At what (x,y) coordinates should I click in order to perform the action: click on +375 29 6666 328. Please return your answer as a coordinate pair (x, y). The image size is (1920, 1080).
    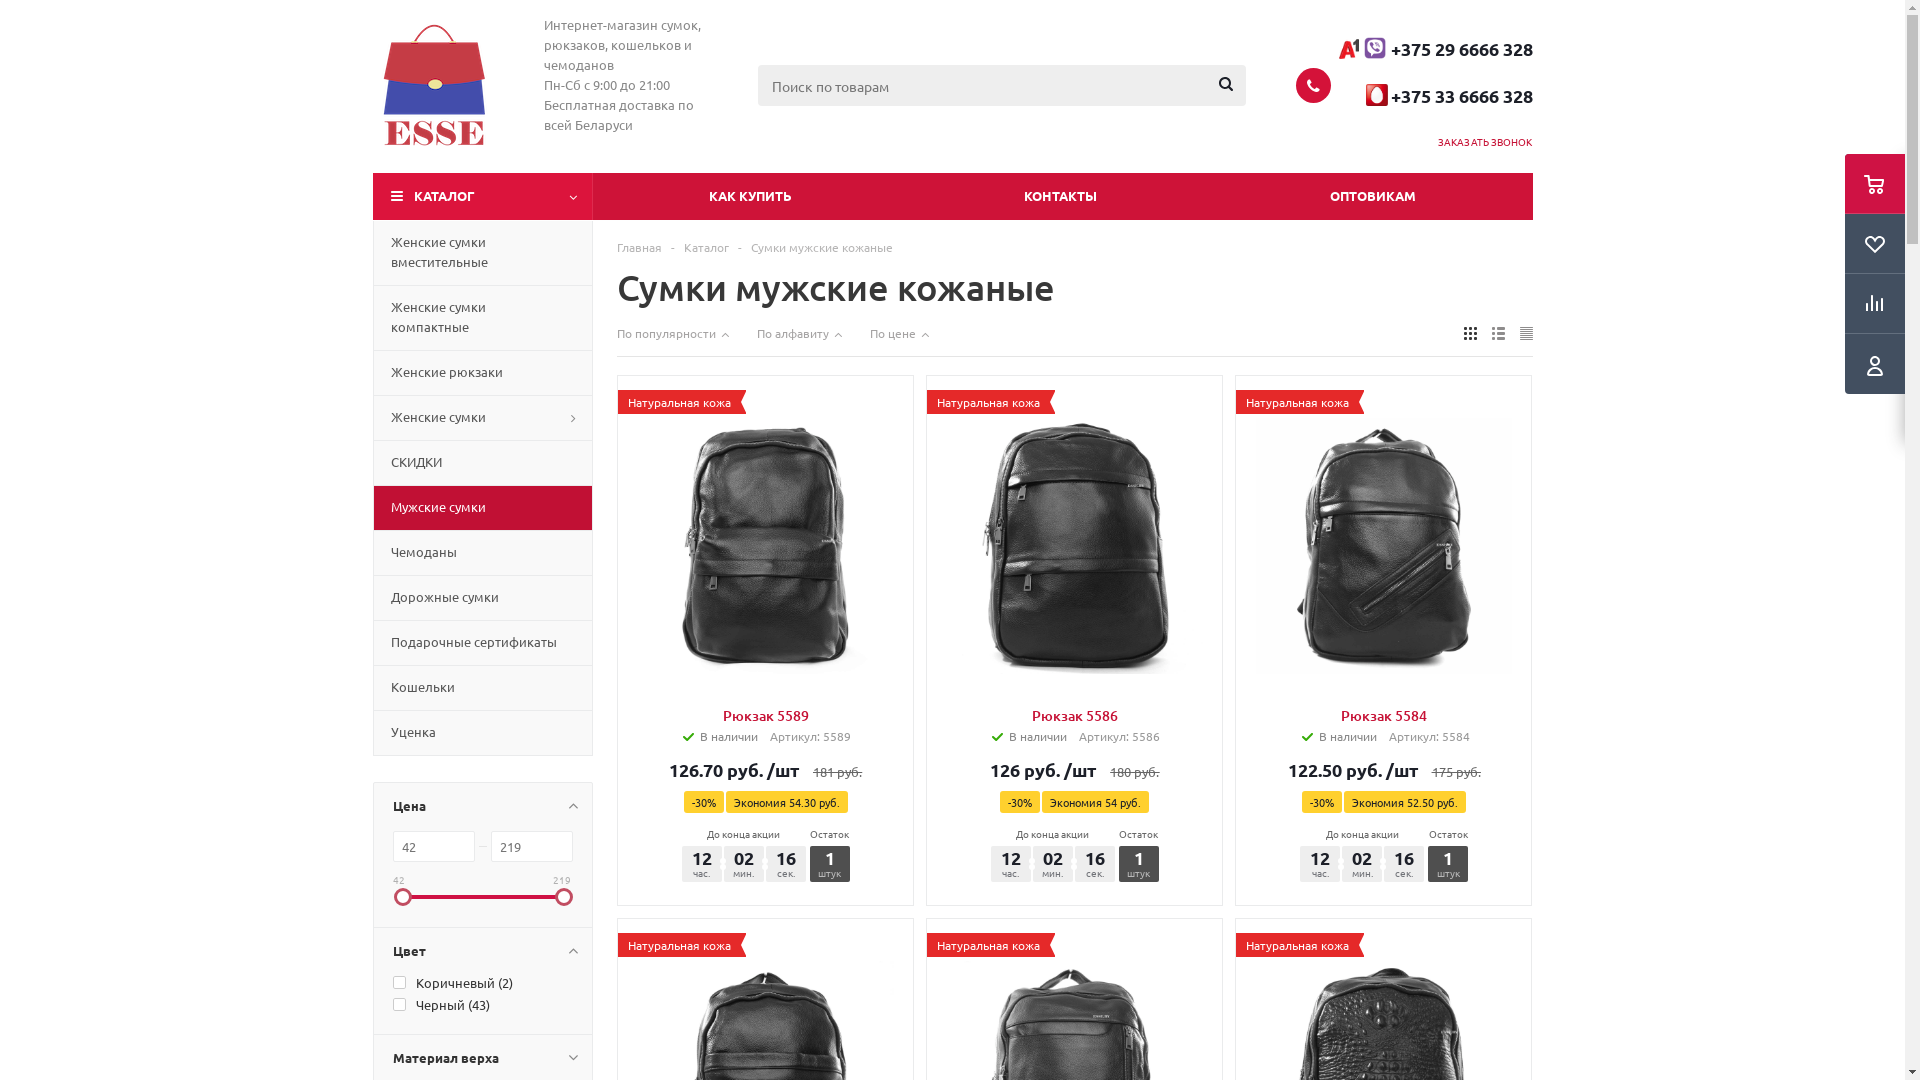
    Looking at the image, I should click on (1461, 49).